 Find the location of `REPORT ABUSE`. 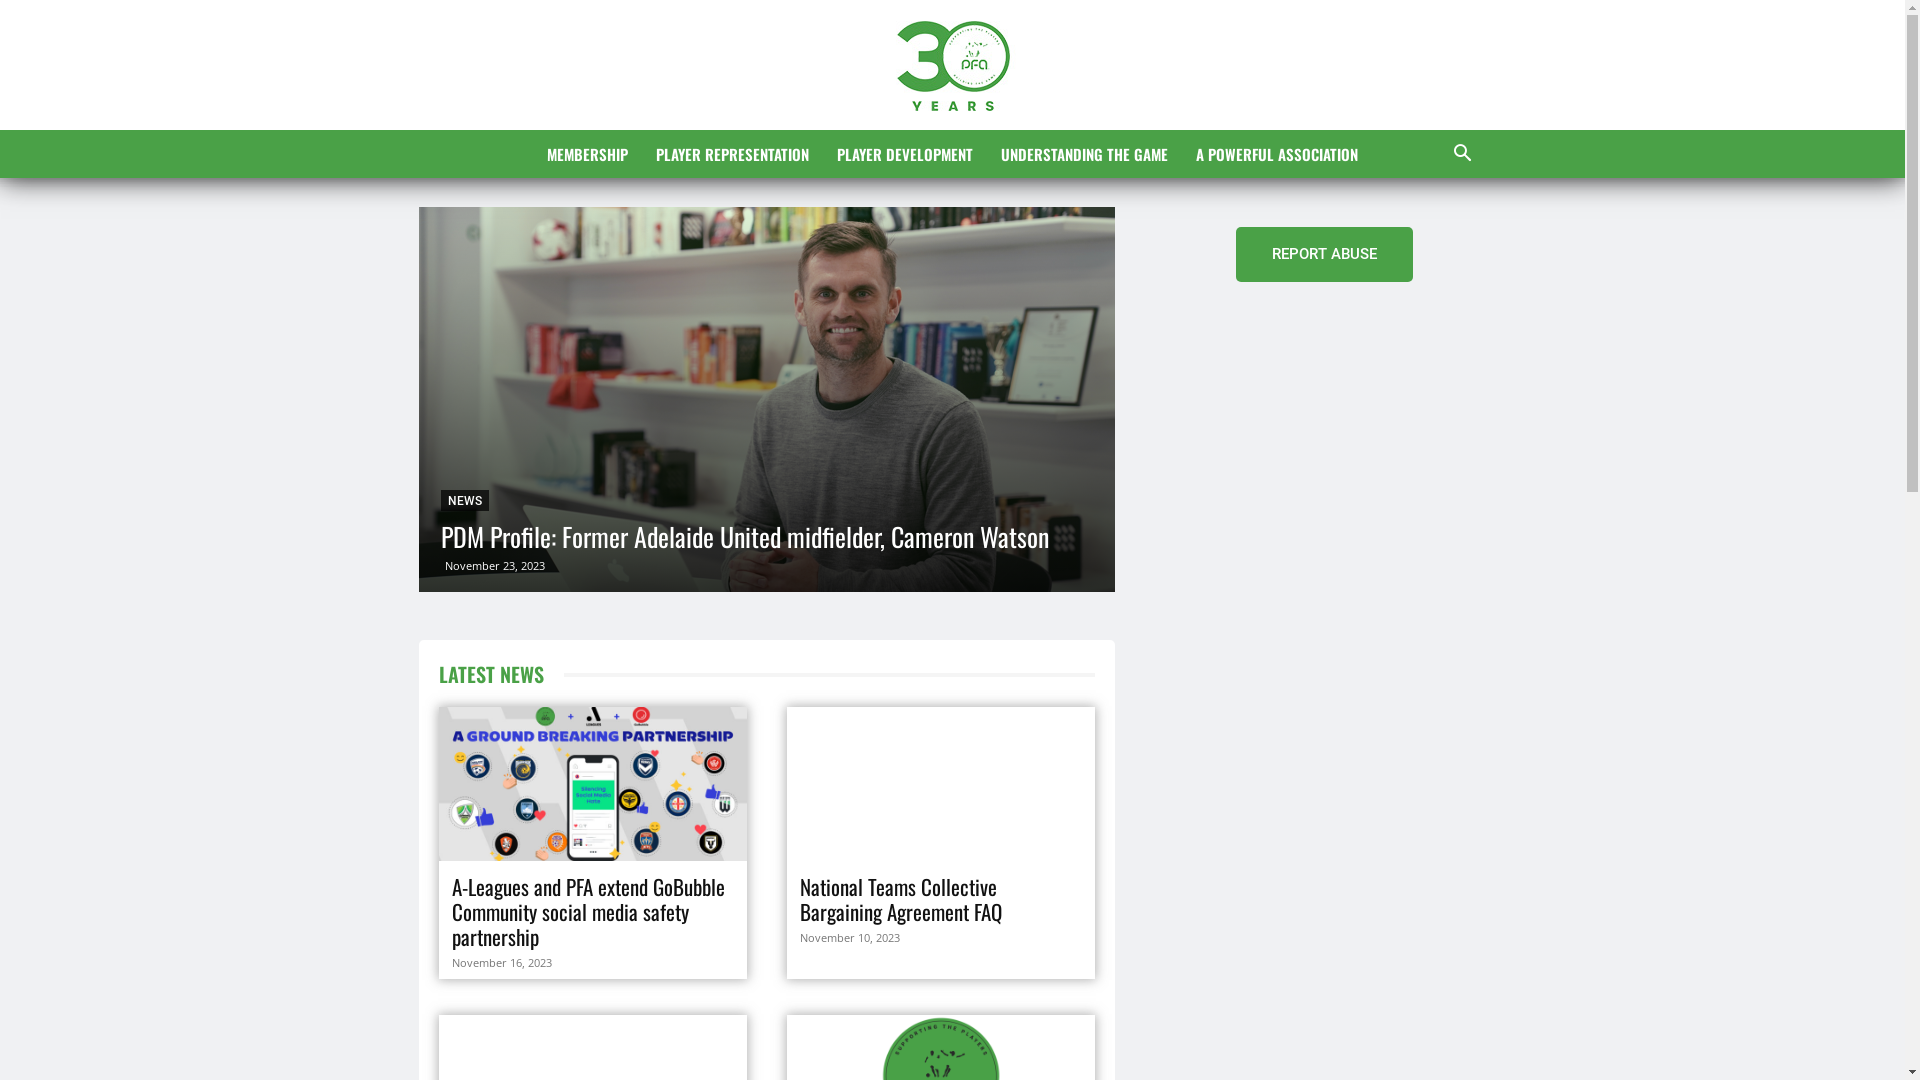

REPORT ABUSE is located at coordinates (1324, 254).